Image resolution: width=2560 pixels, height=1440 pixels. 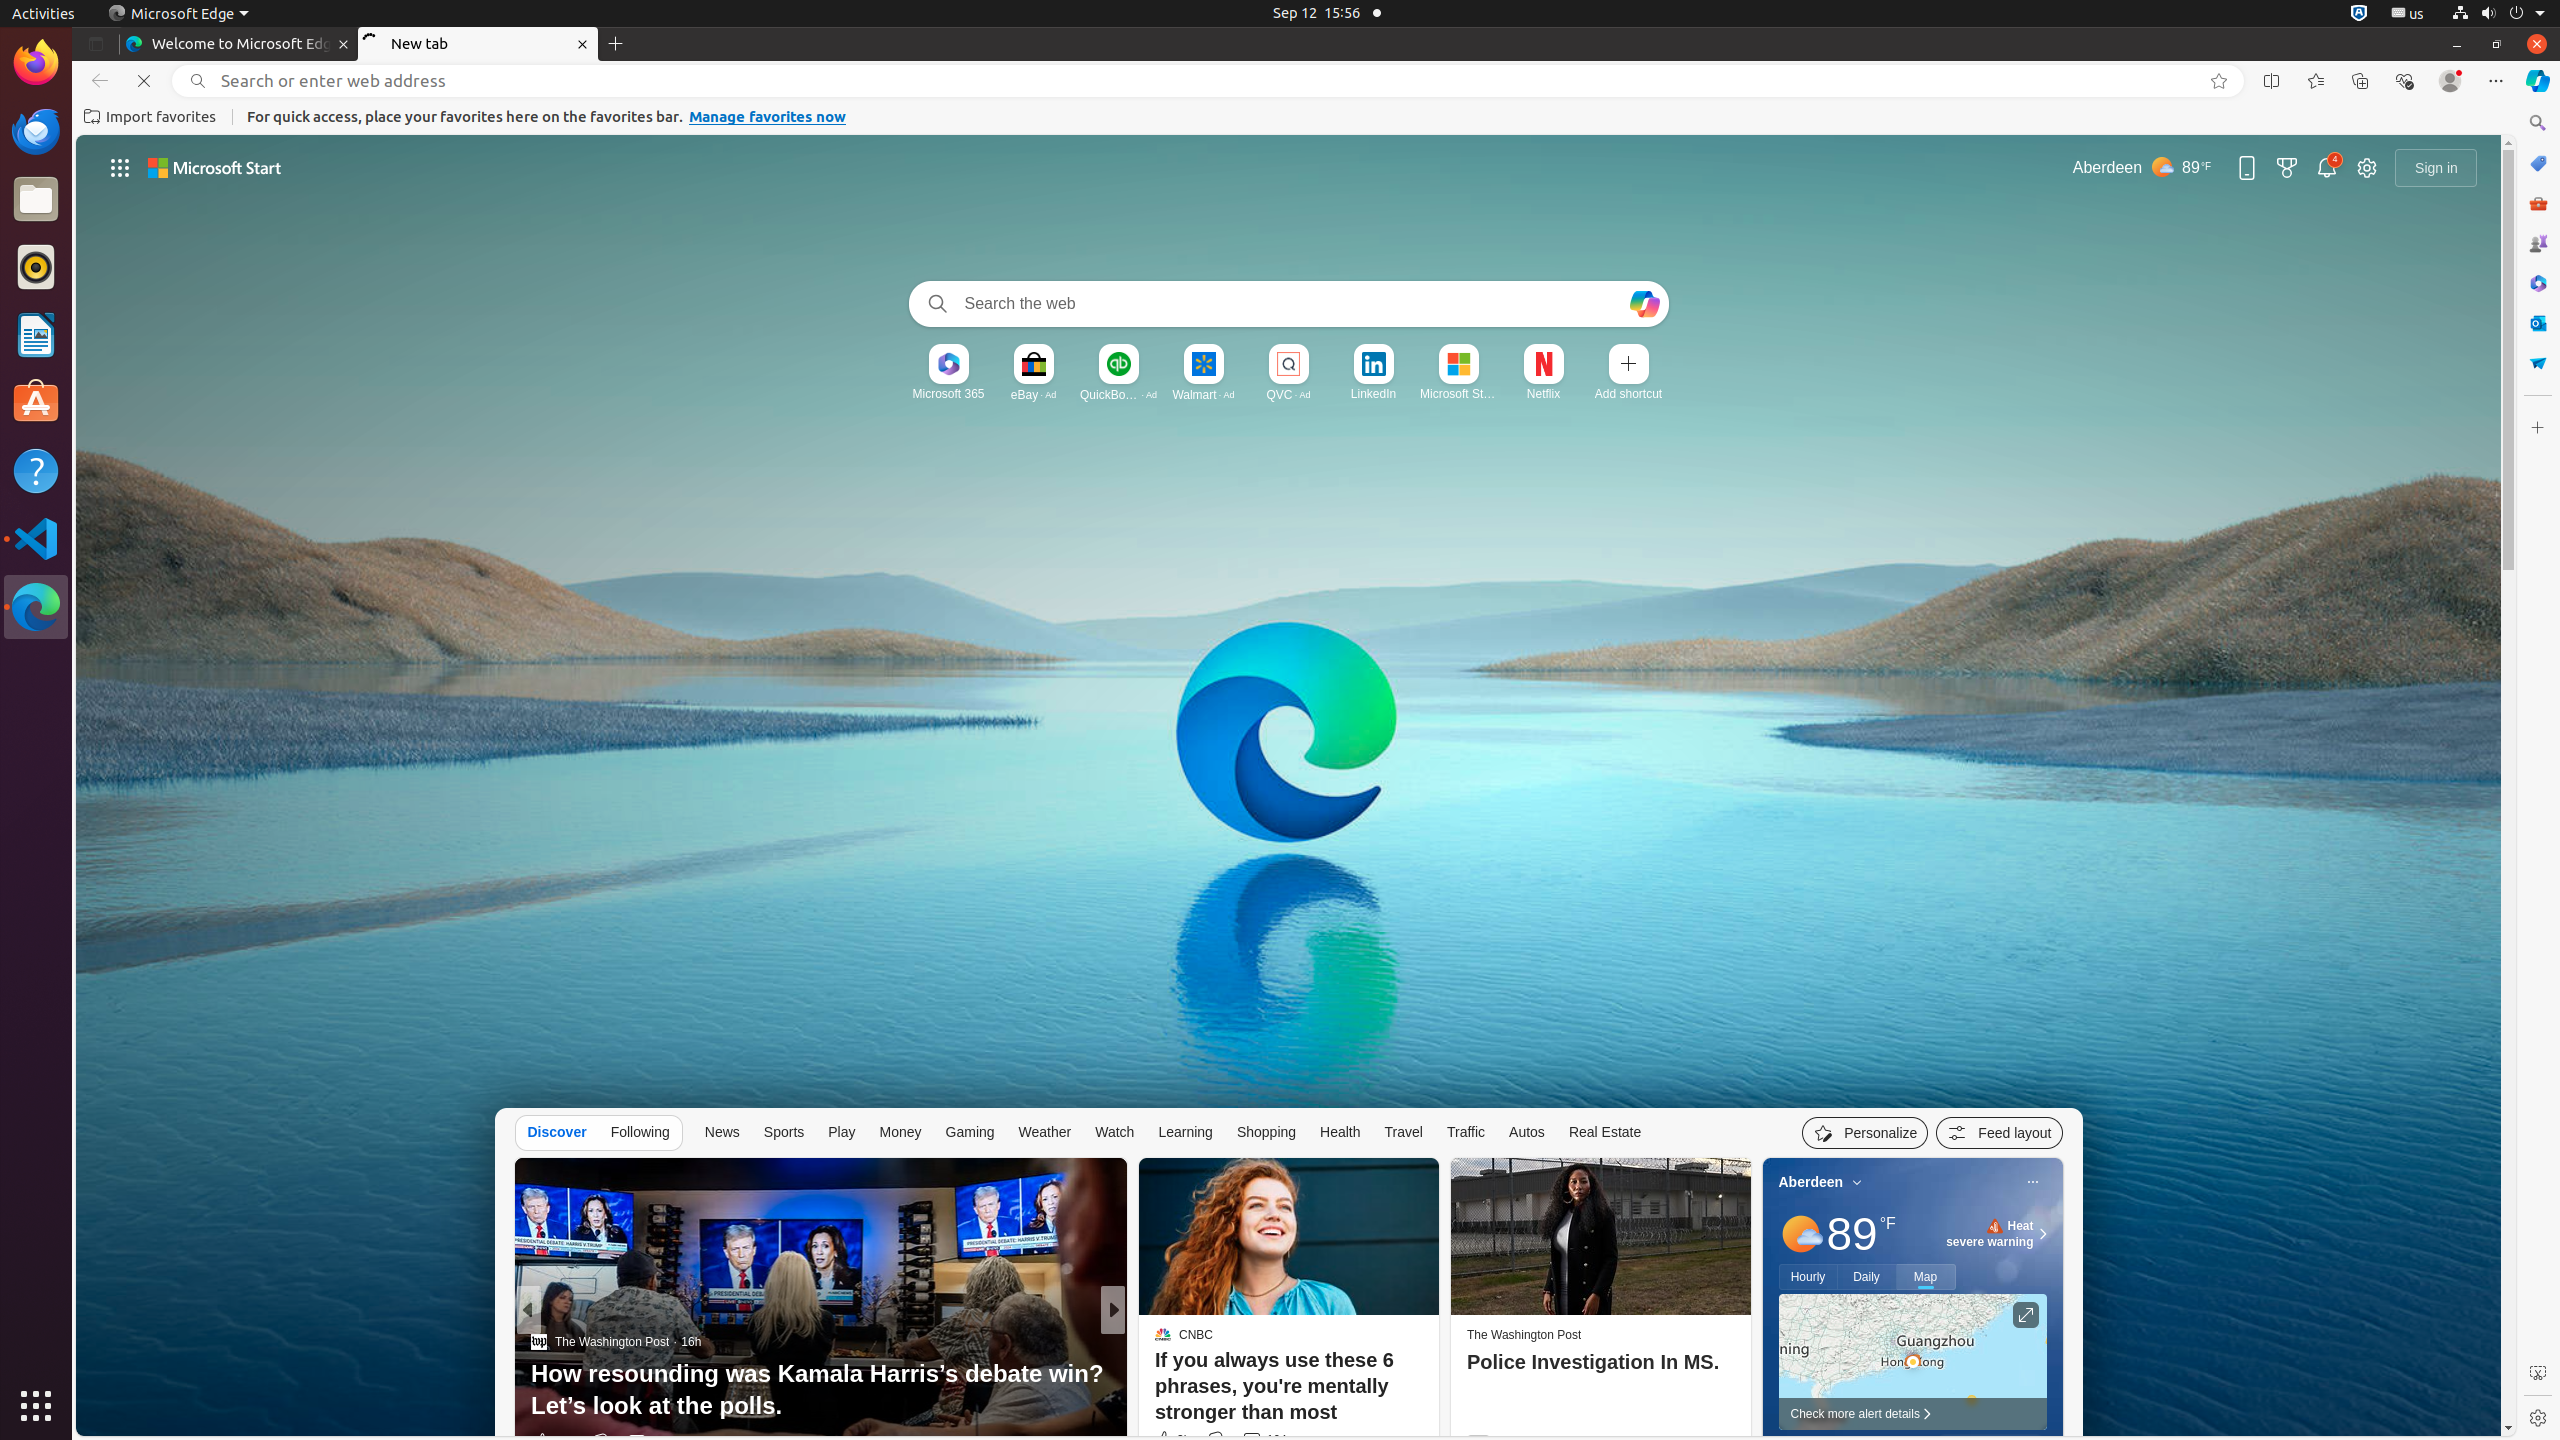 What do you see at coordinates (1436, 1390) in the screenshot?
I see `California wildfires burn dozens of homes, ski resort` at bounding box center [1436, 1390].